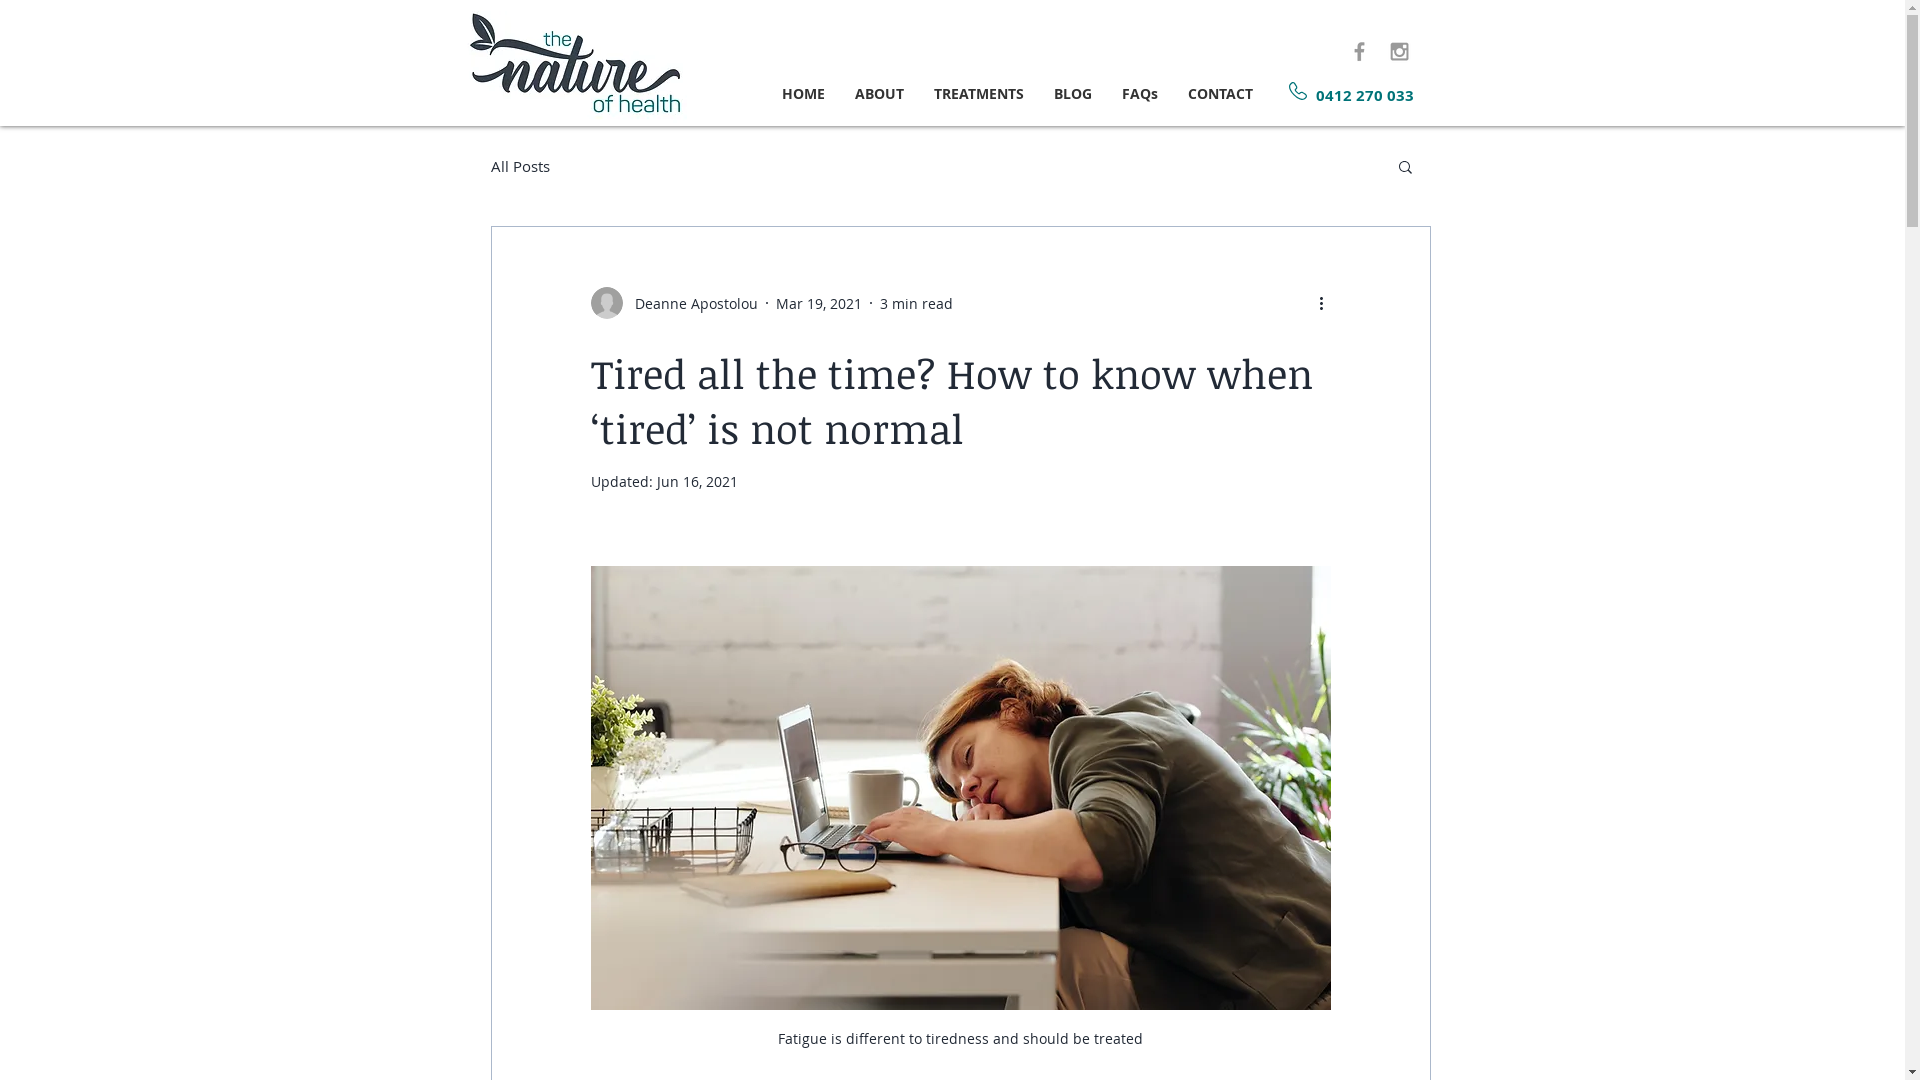 Image resolution: width=1920 pixels, height=1080 pixels. I want to click on CONTACT, so click(1220, 94).